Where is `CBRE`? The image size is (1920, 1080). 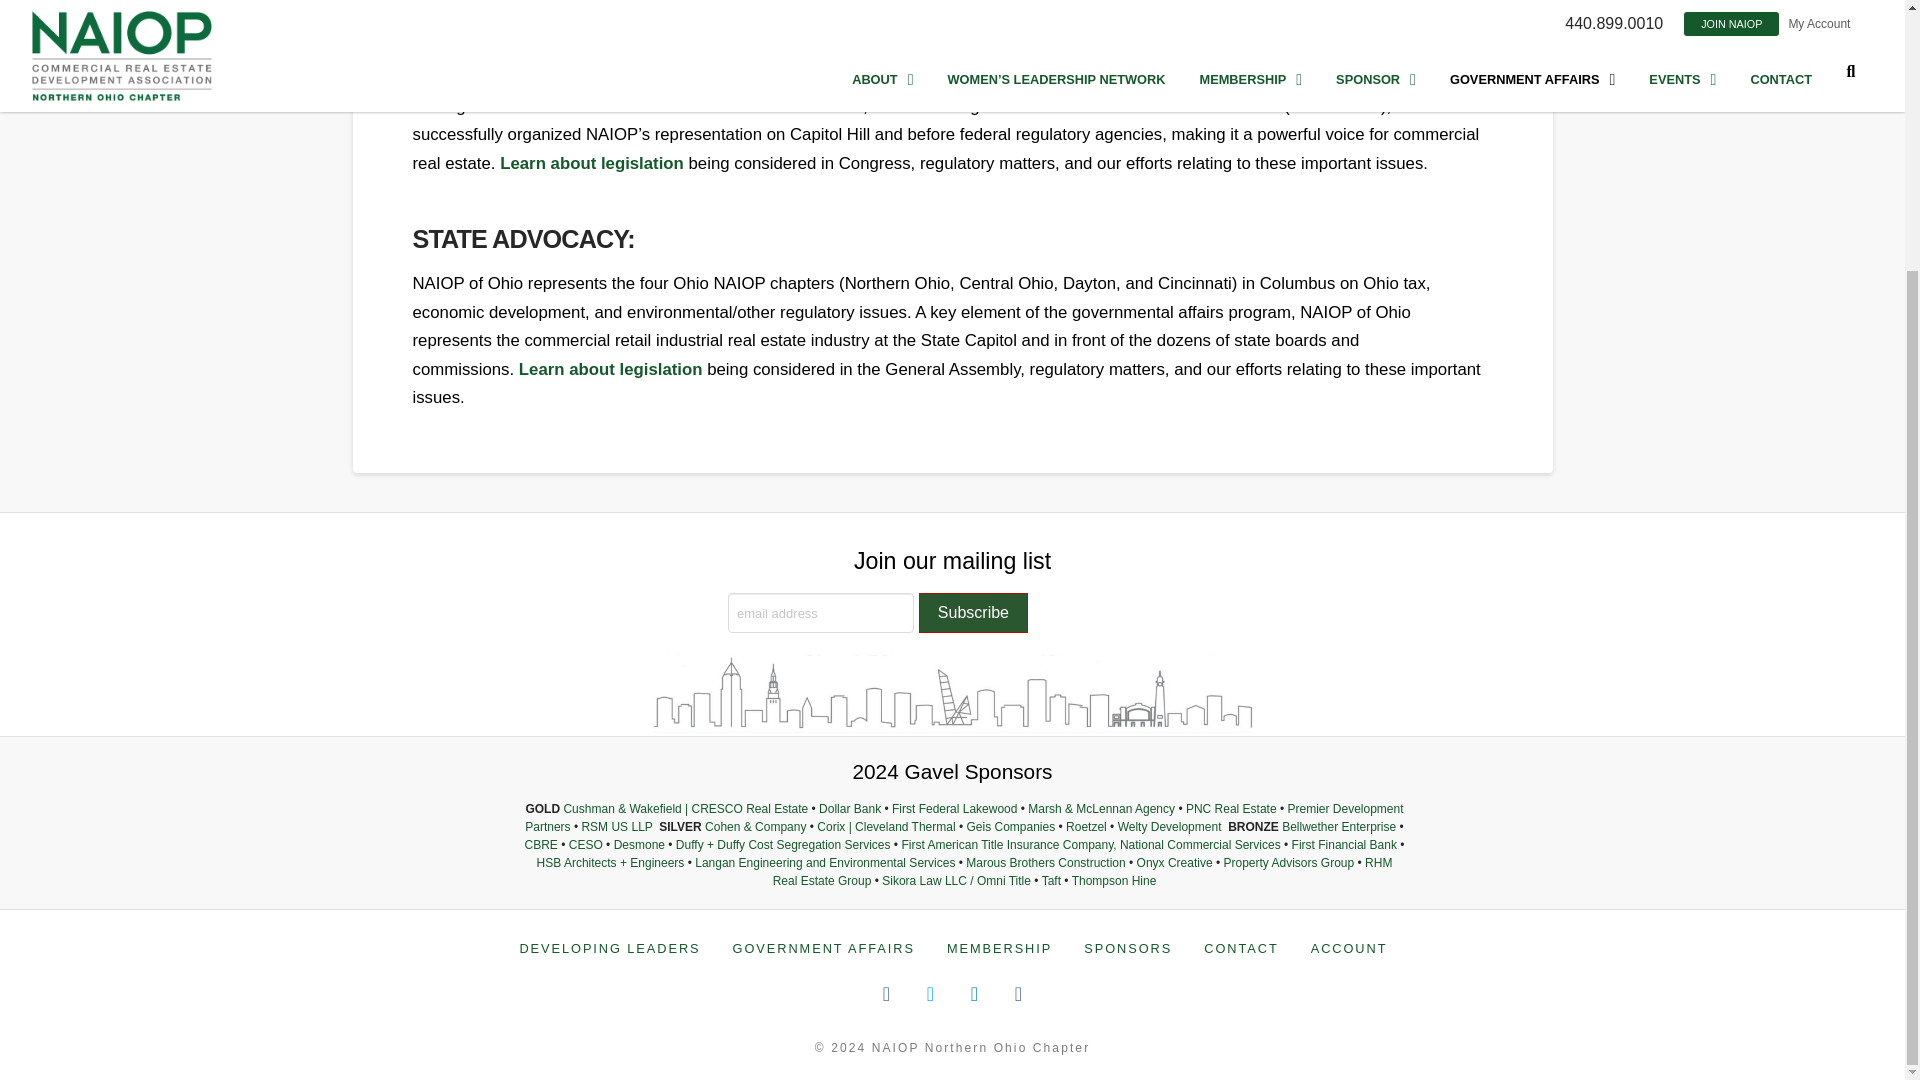 CBRE is located at coordinates (541, 845).